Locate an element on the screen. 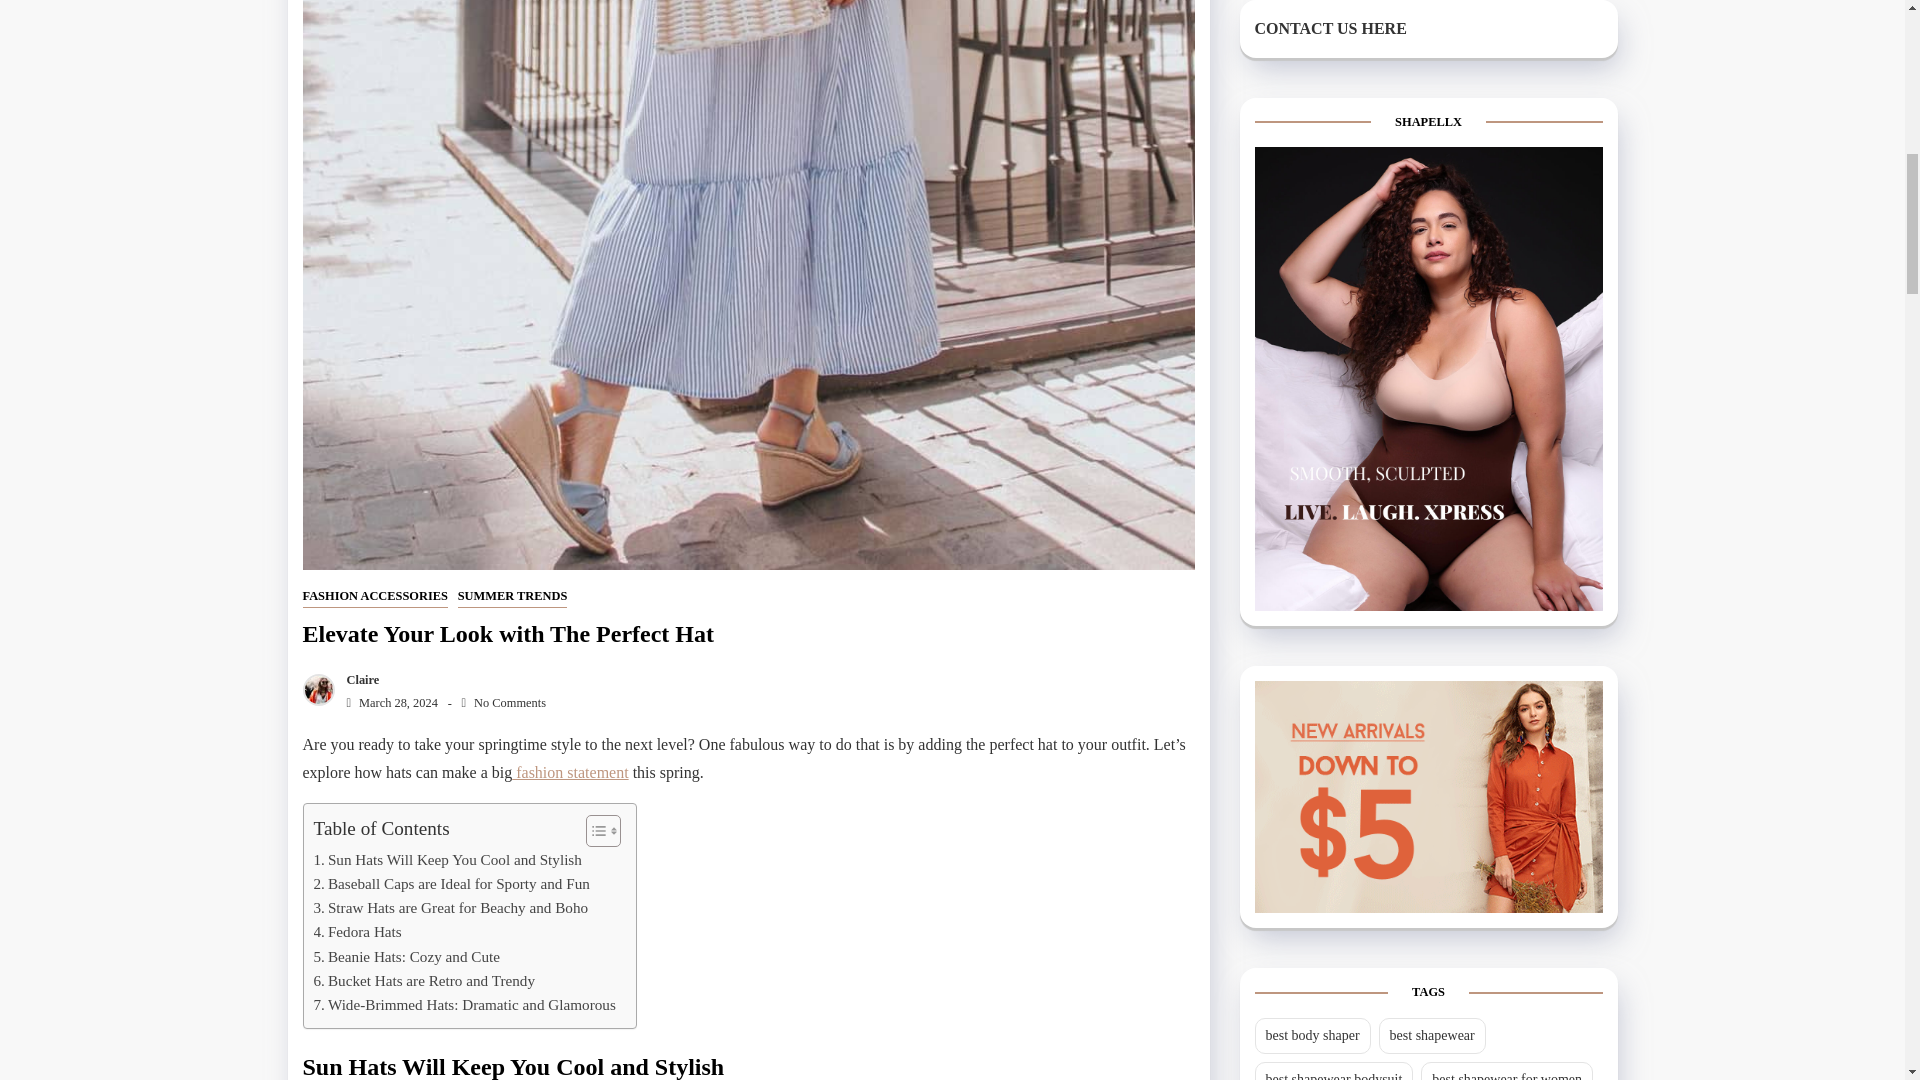  FASHION ACCESSORIES is located at coordinates (374, 598).